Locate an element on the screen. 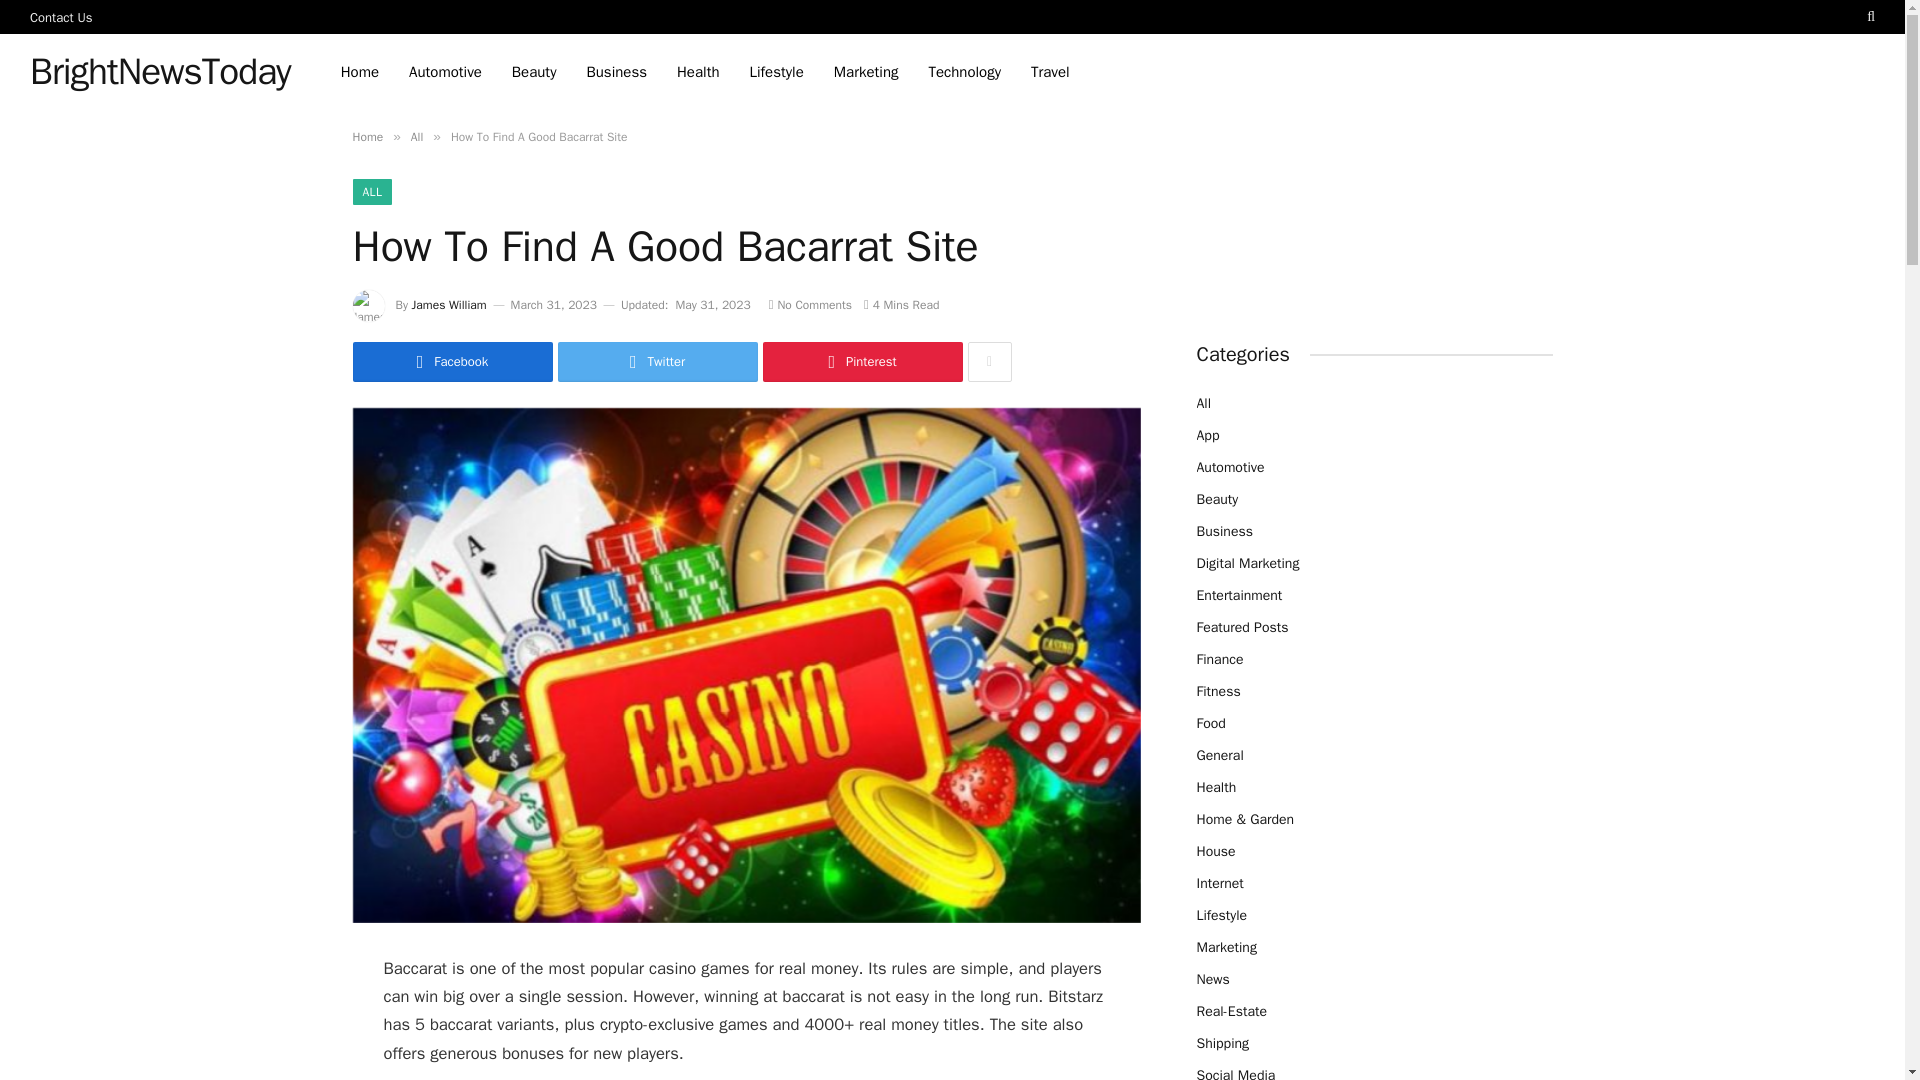 This screenshot has height=1080, width=1920. Home is located at coordinates (366, 136).